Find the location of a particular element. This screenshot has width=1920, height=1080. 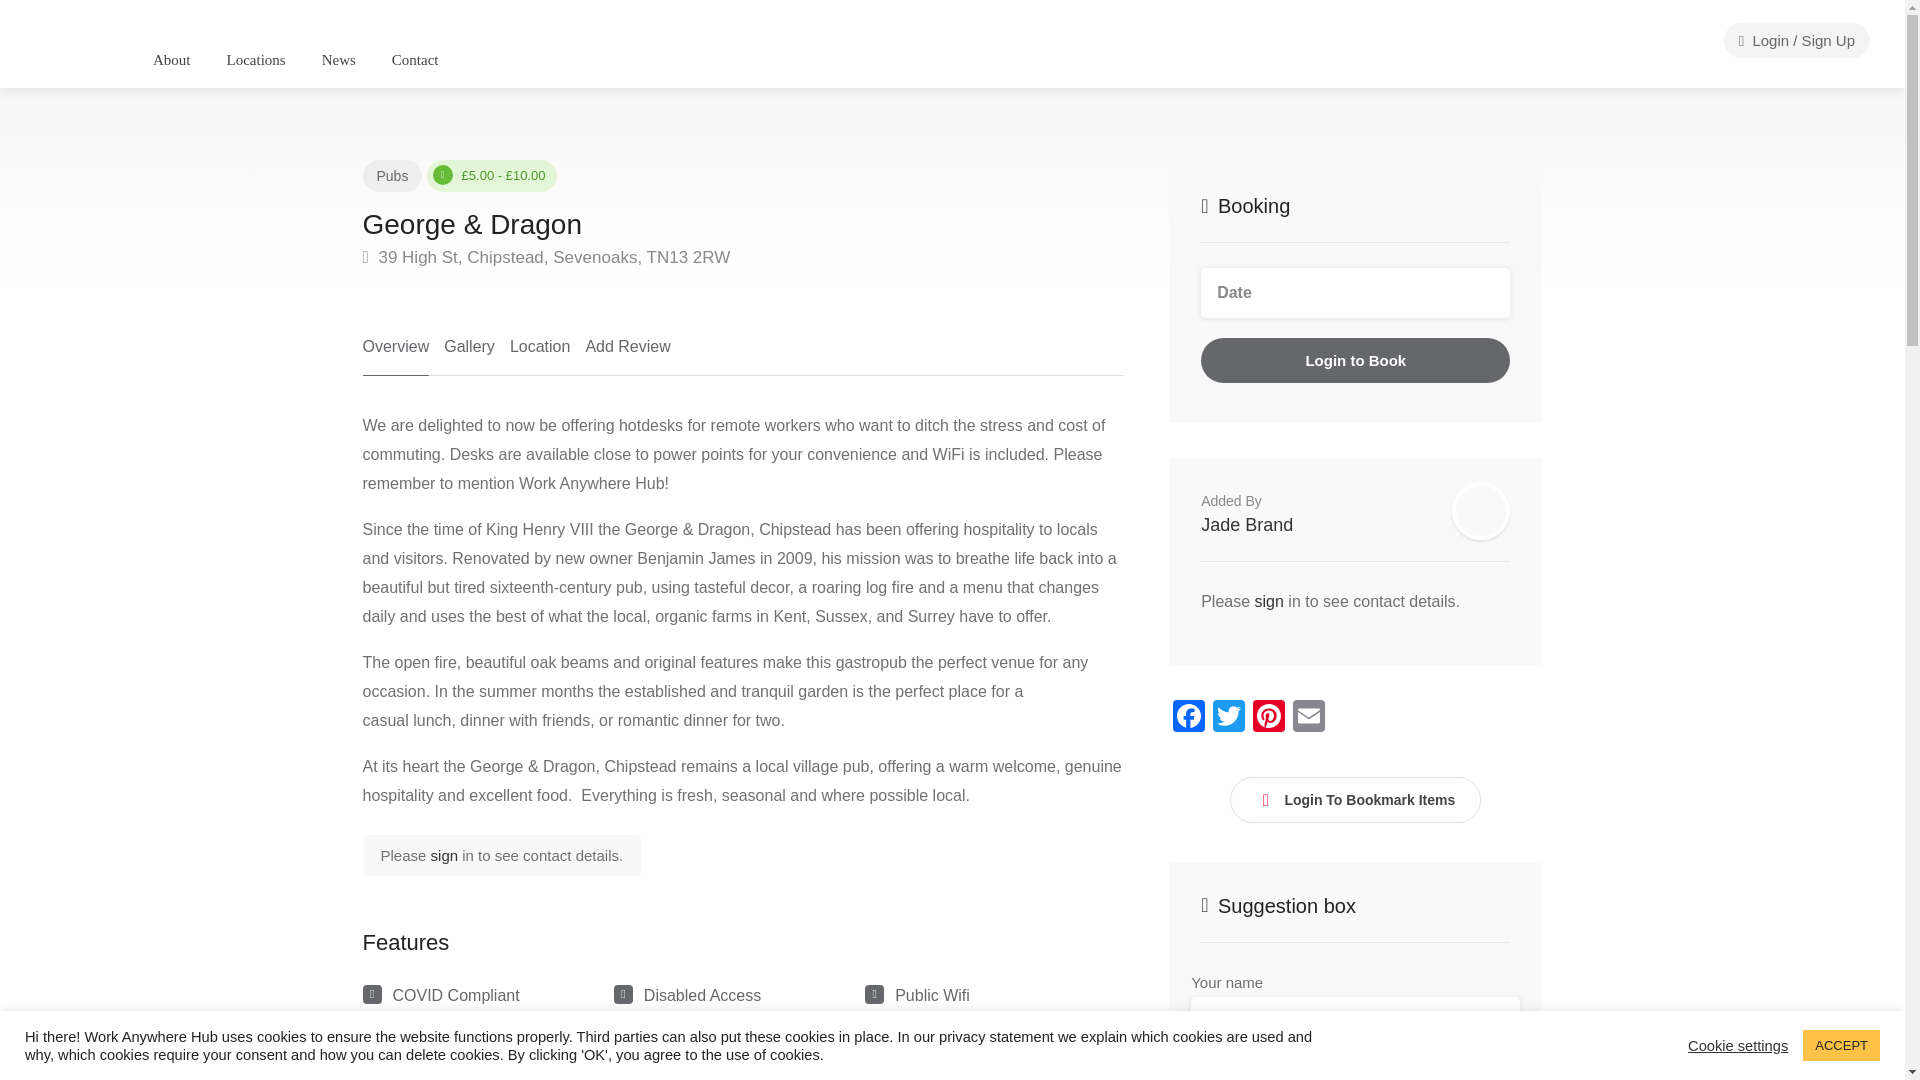

sign is located at coordinates (446, 855).